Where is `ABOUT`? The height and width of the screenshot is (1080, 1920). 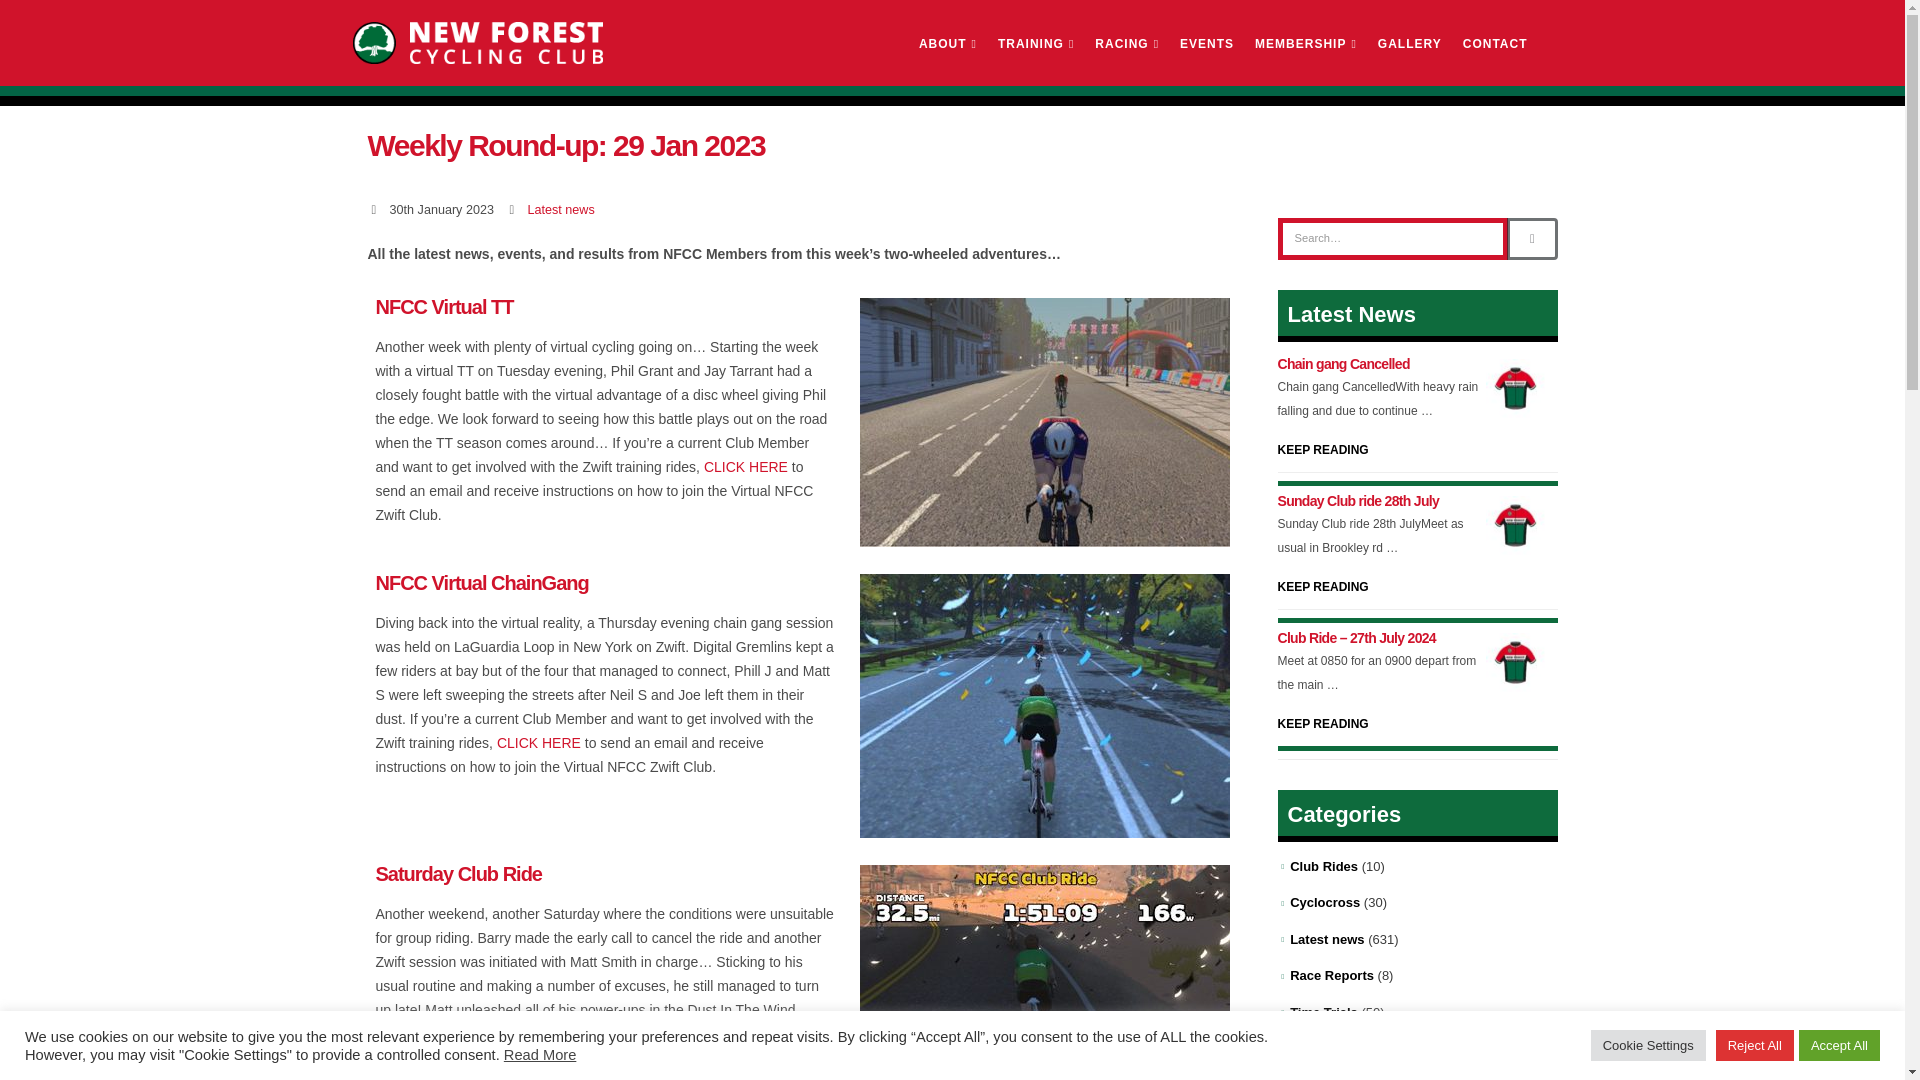 ABOUT is located at coordinates (947, 43).